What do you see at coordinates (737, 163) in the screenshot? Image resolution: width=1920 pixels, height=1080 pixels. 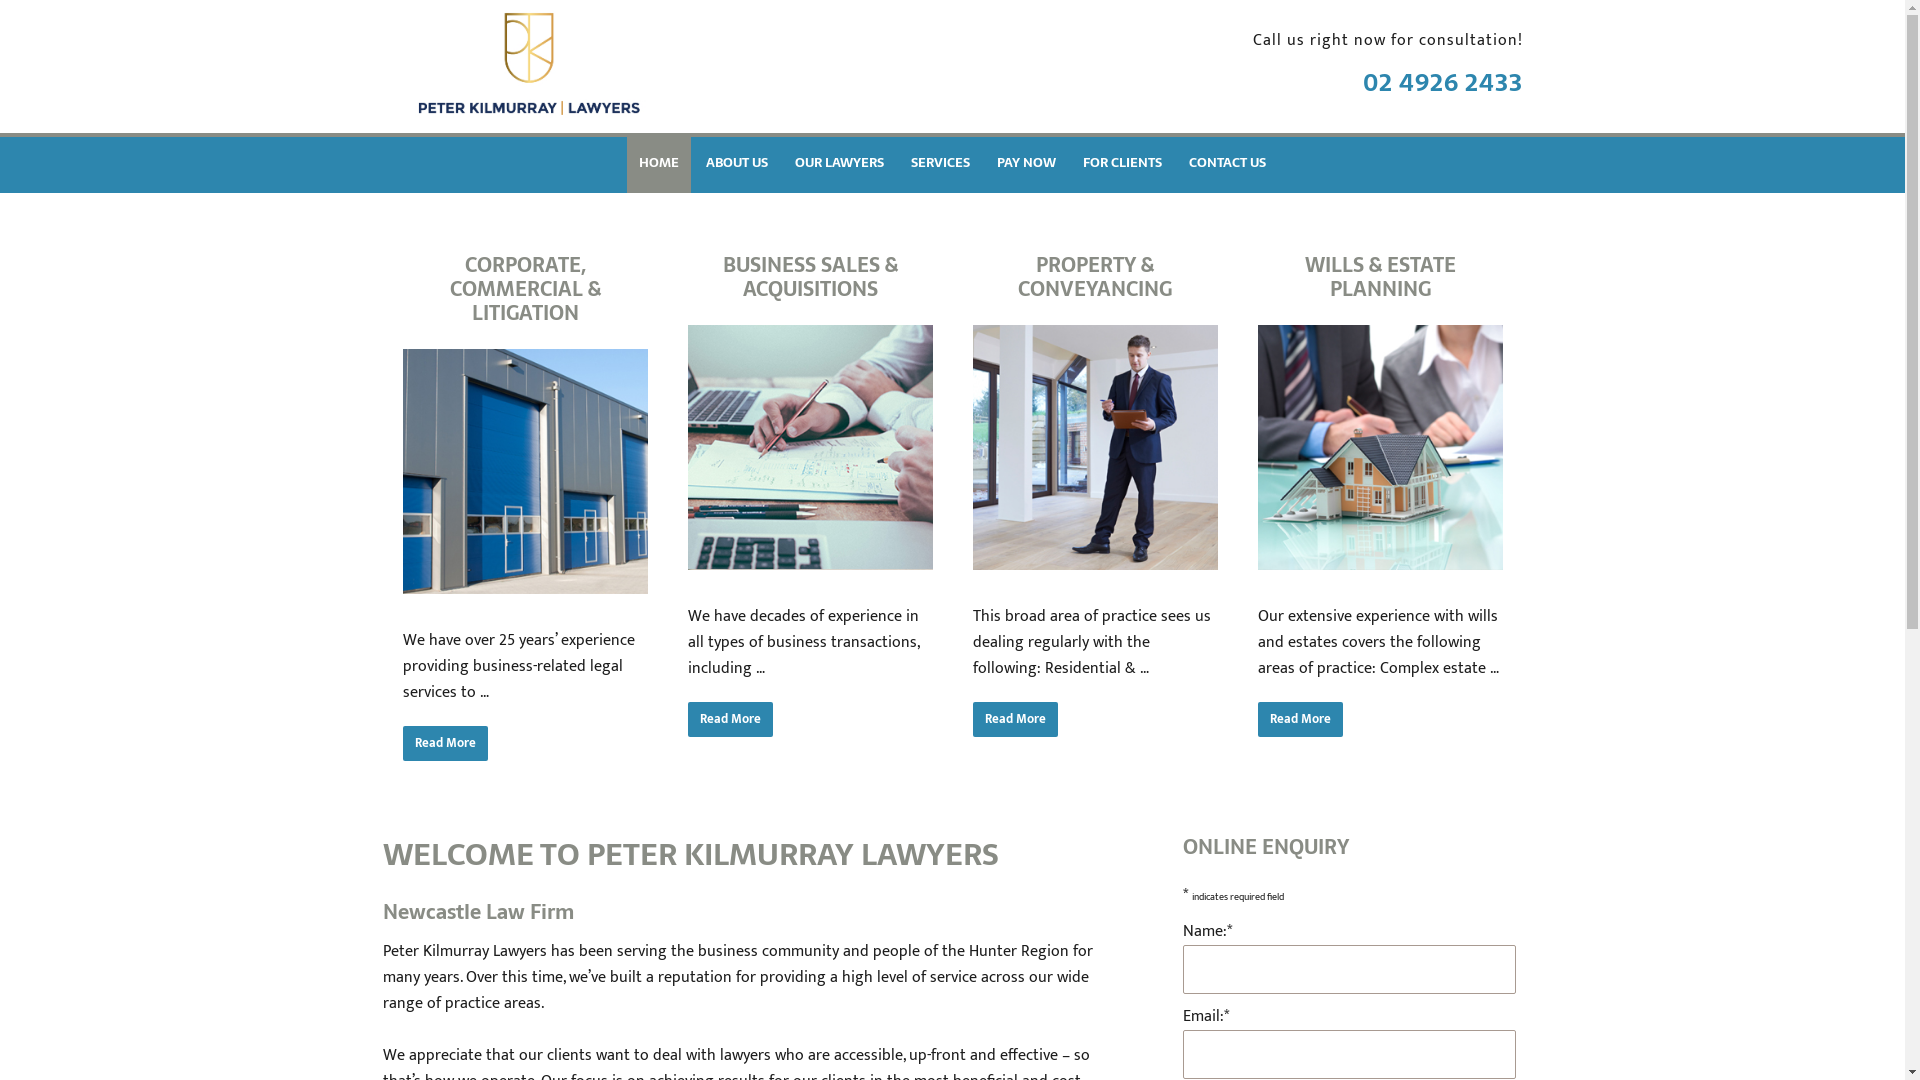 I see `ABOUT US` at bounding box center [737, 163].